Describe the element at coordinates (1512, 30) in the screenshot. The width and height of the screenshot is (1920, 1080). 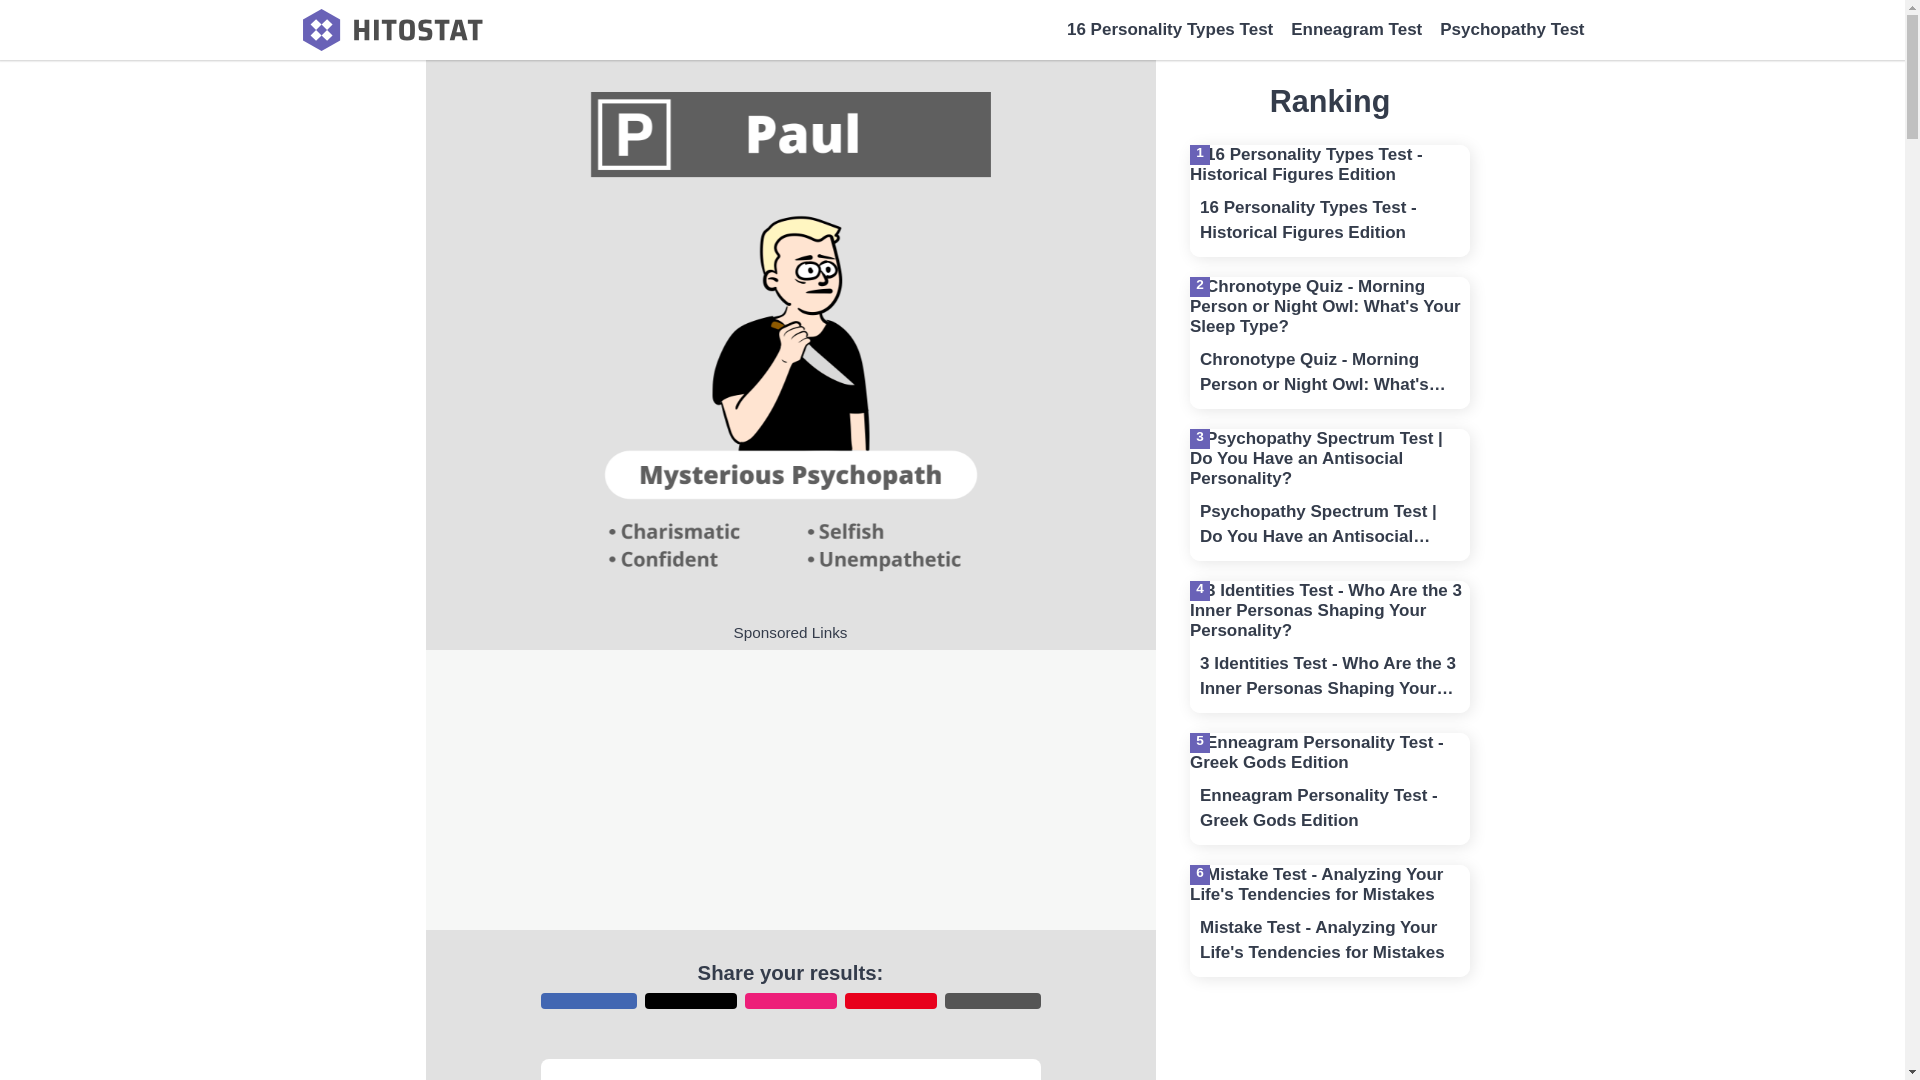
I see `Psychopathy Test` at that location.